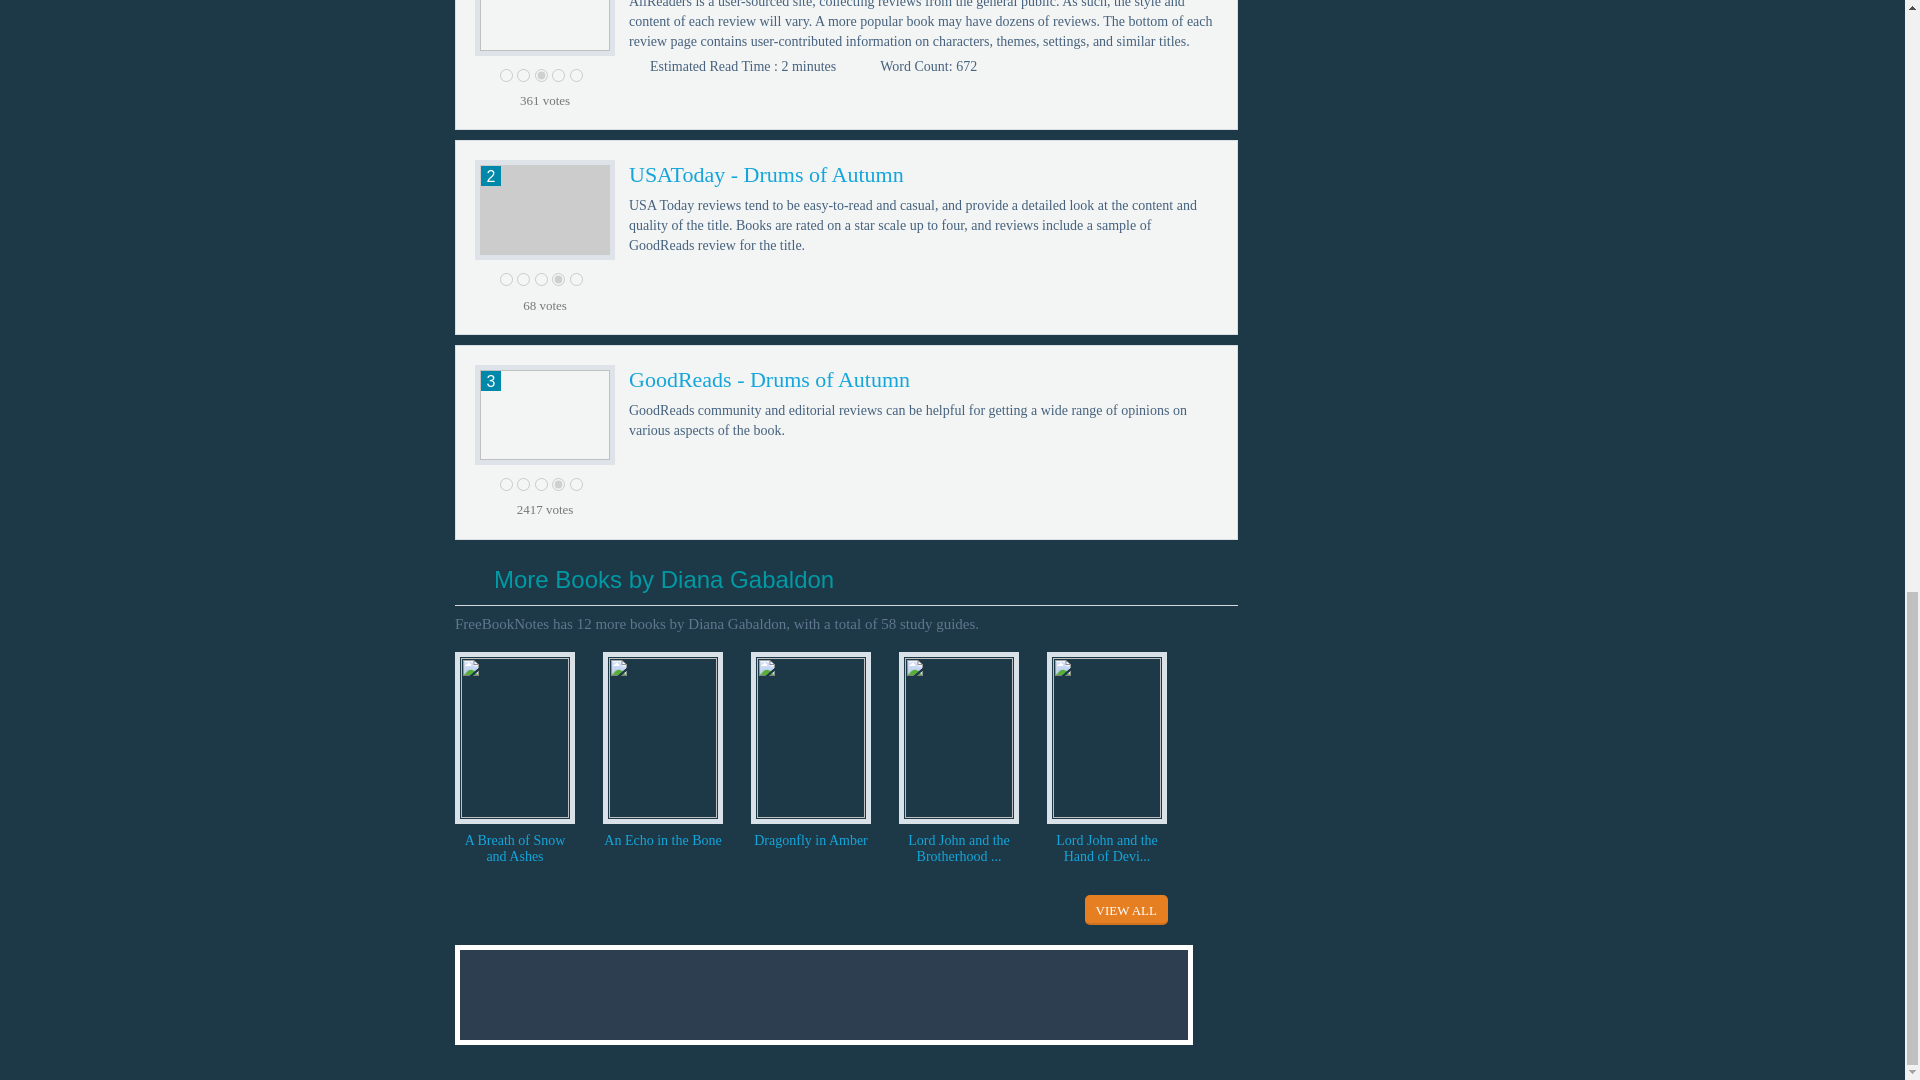  What do you see at coordinates (770, 380) in the screenshot?
I see `GoodReads - Drums of Autumn` at bounding box center [770, 380].